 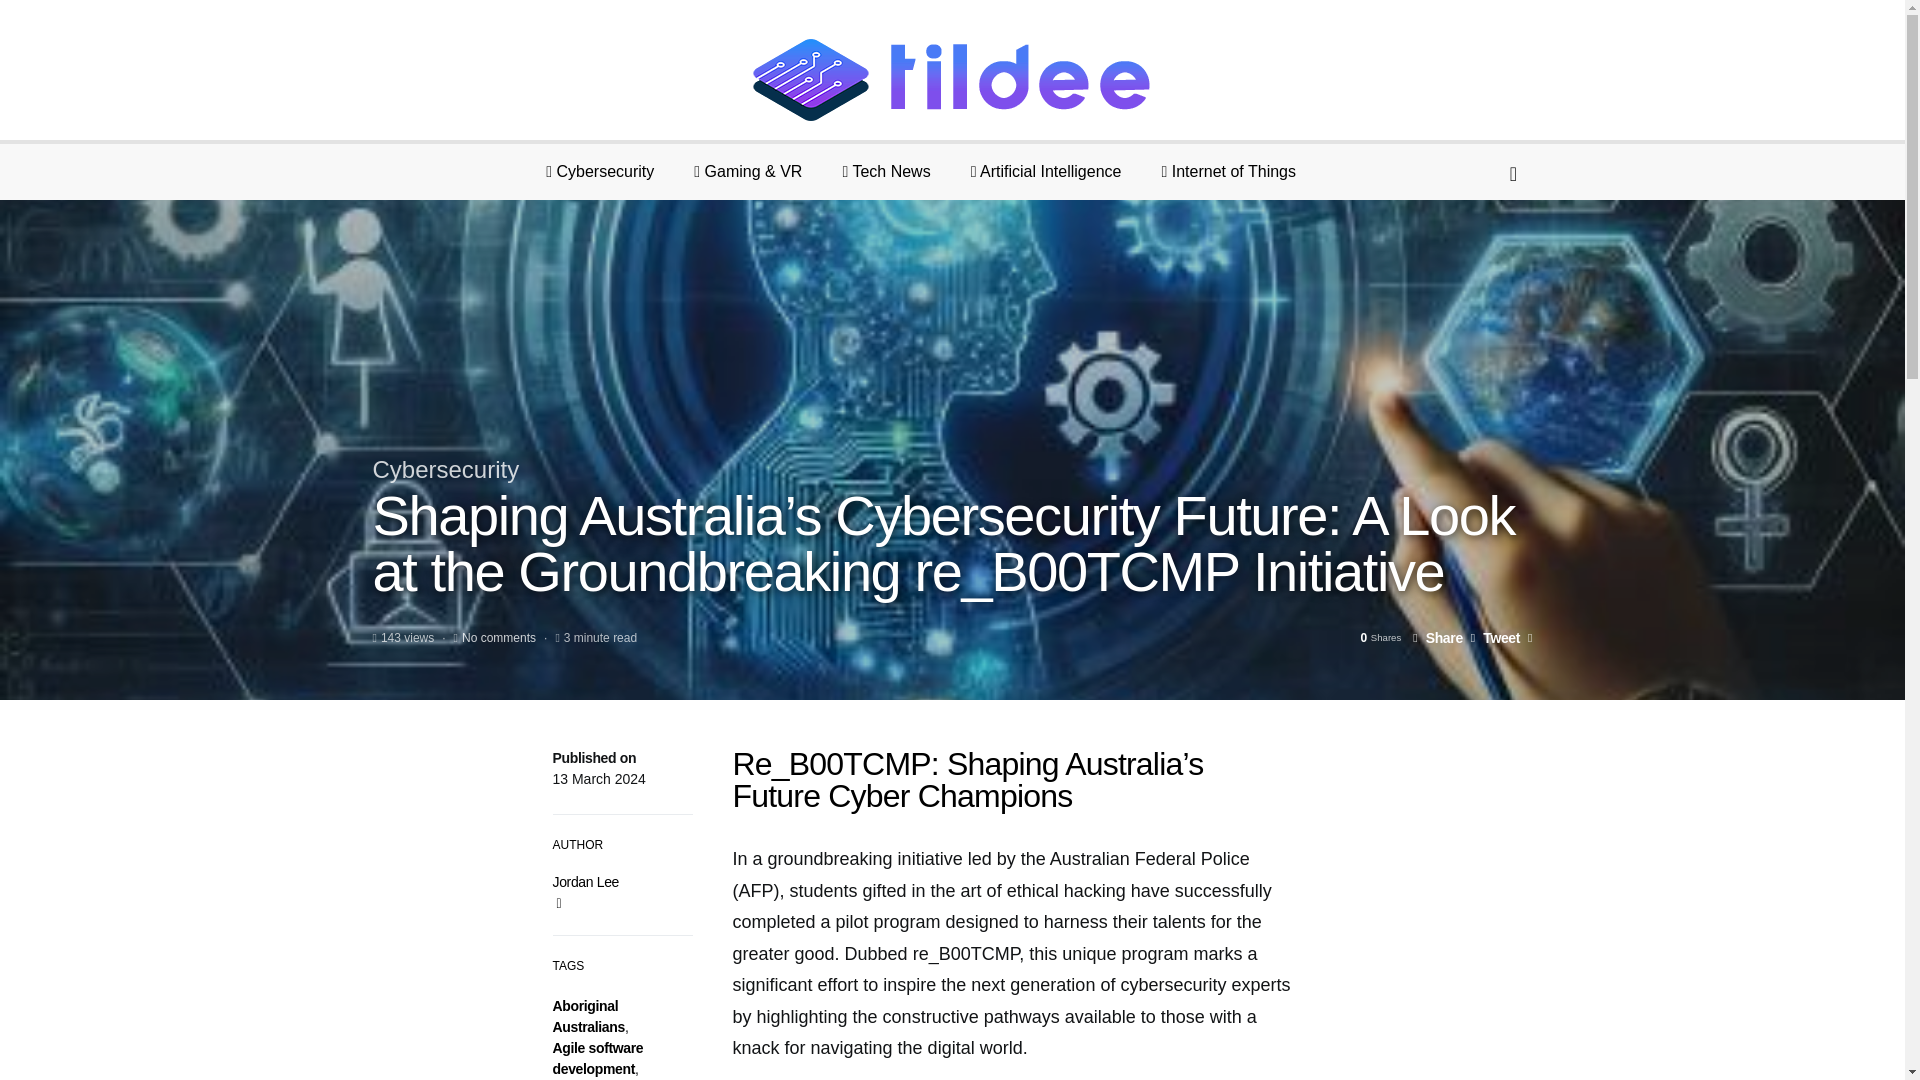 What do you see at coordinates (498, 637) in the screenshot?
I see `No comments` at bounding box center [498, 637].